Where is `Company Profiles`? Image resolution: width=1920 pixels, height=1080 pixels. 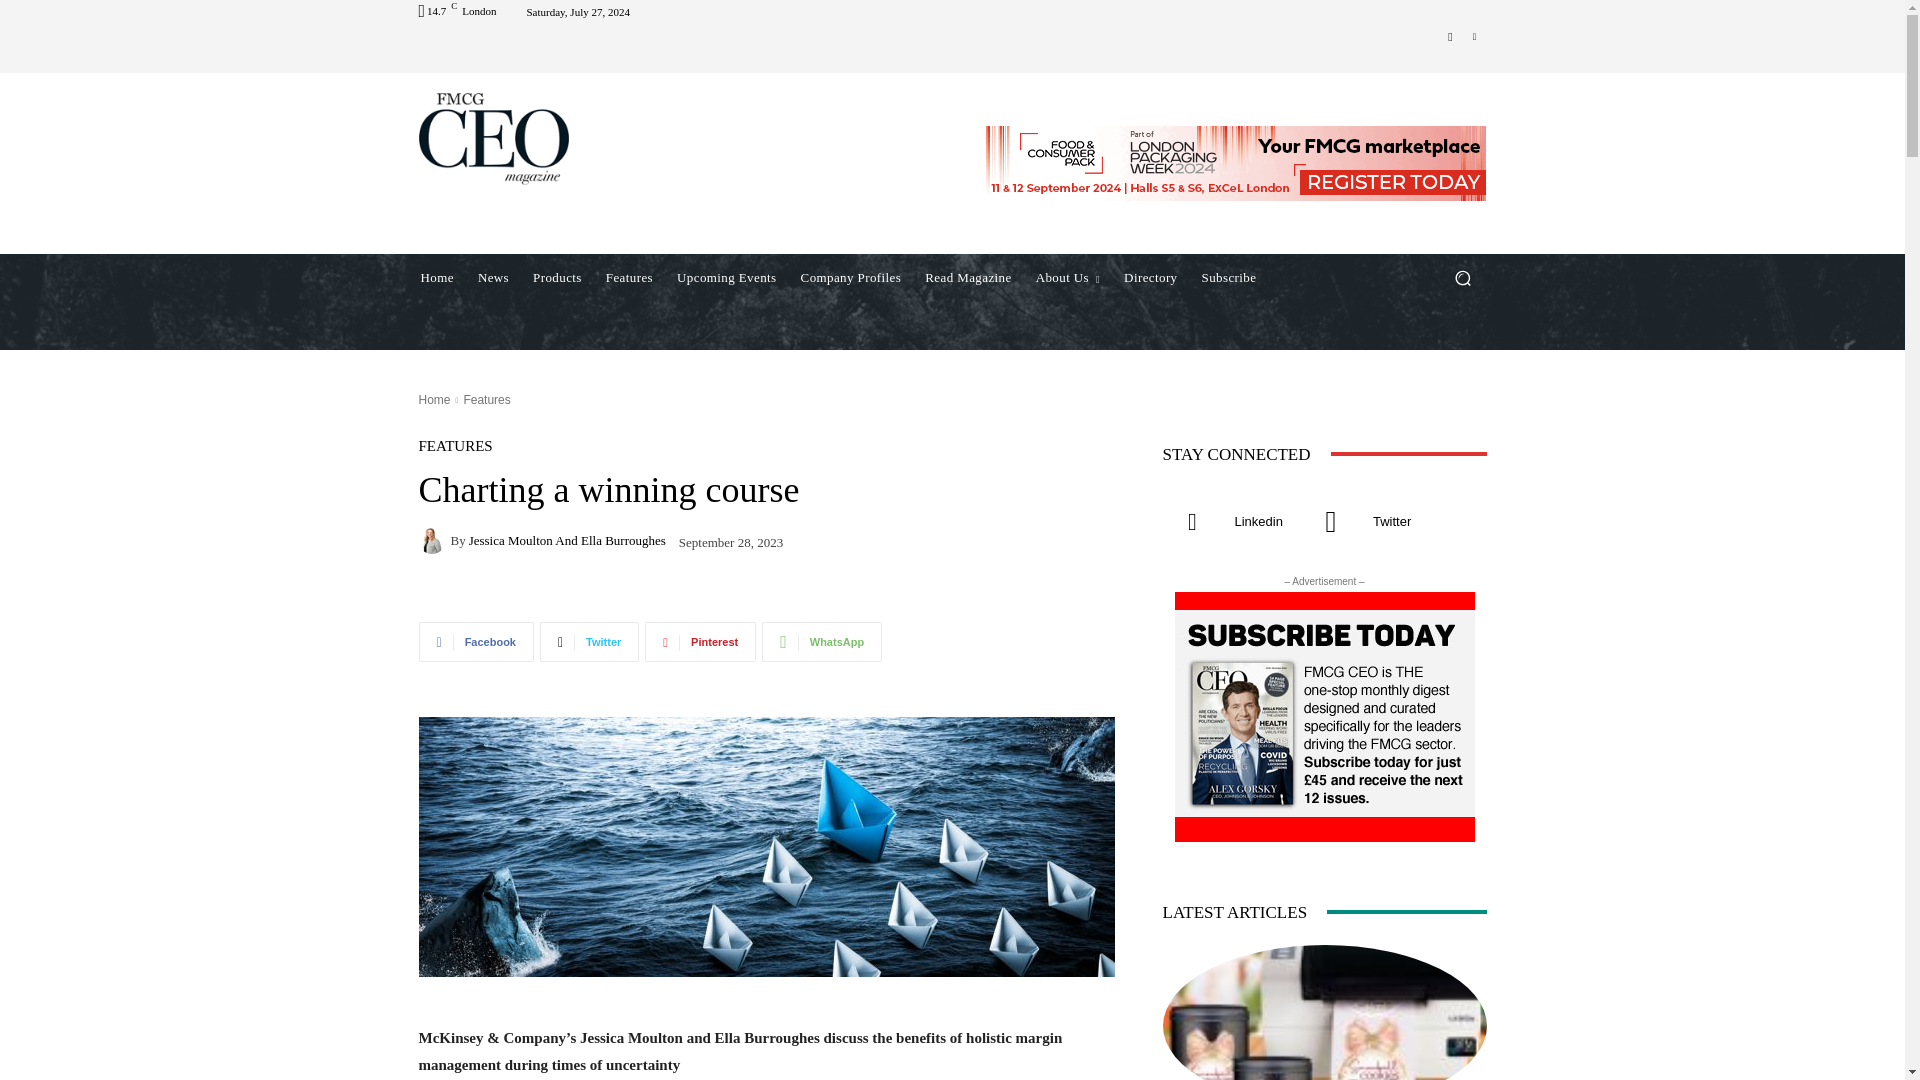 Company Profiles is located at coordinates (851, 278).